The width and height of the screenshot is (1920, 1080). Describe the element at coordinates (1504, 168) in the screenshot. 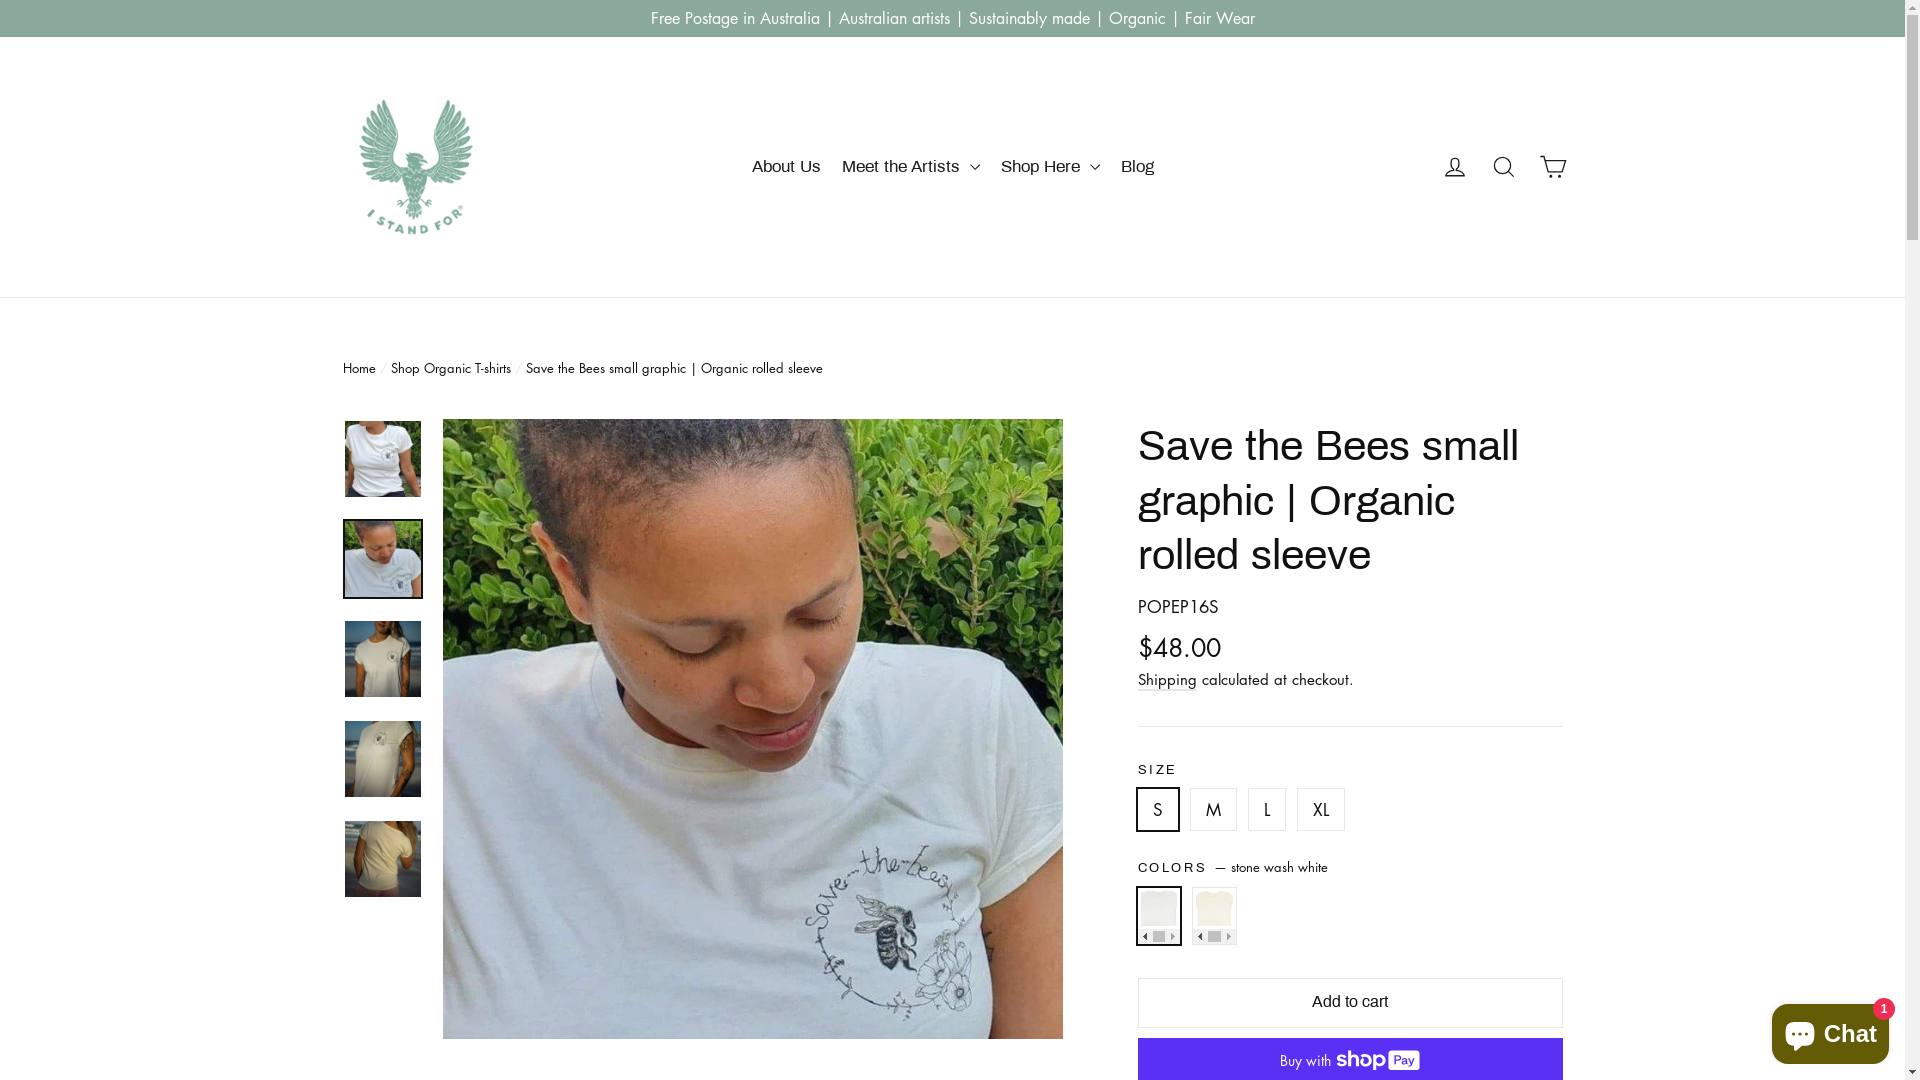

I see `Search` at that location.